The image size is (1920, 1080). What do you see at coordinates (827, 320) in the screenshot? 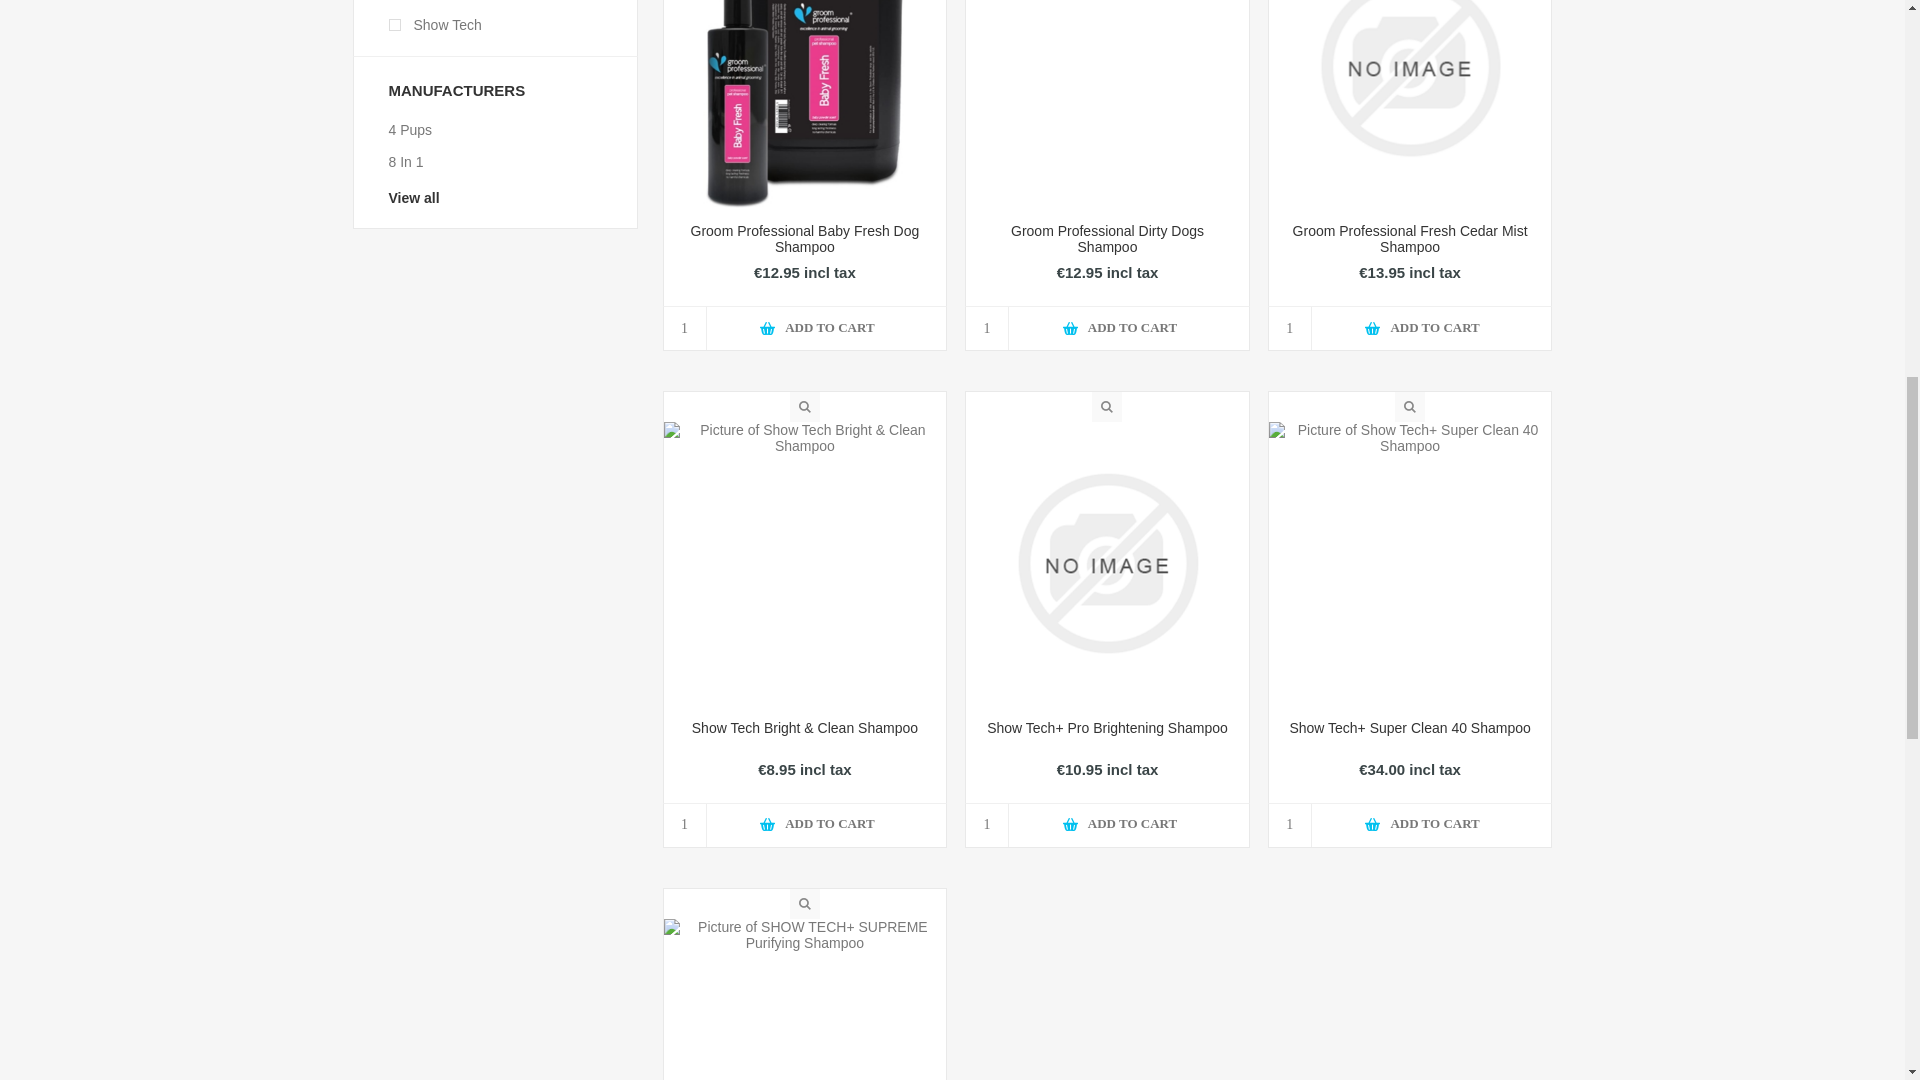
I see `Add to wishlist` at bounding box center [827, 320].